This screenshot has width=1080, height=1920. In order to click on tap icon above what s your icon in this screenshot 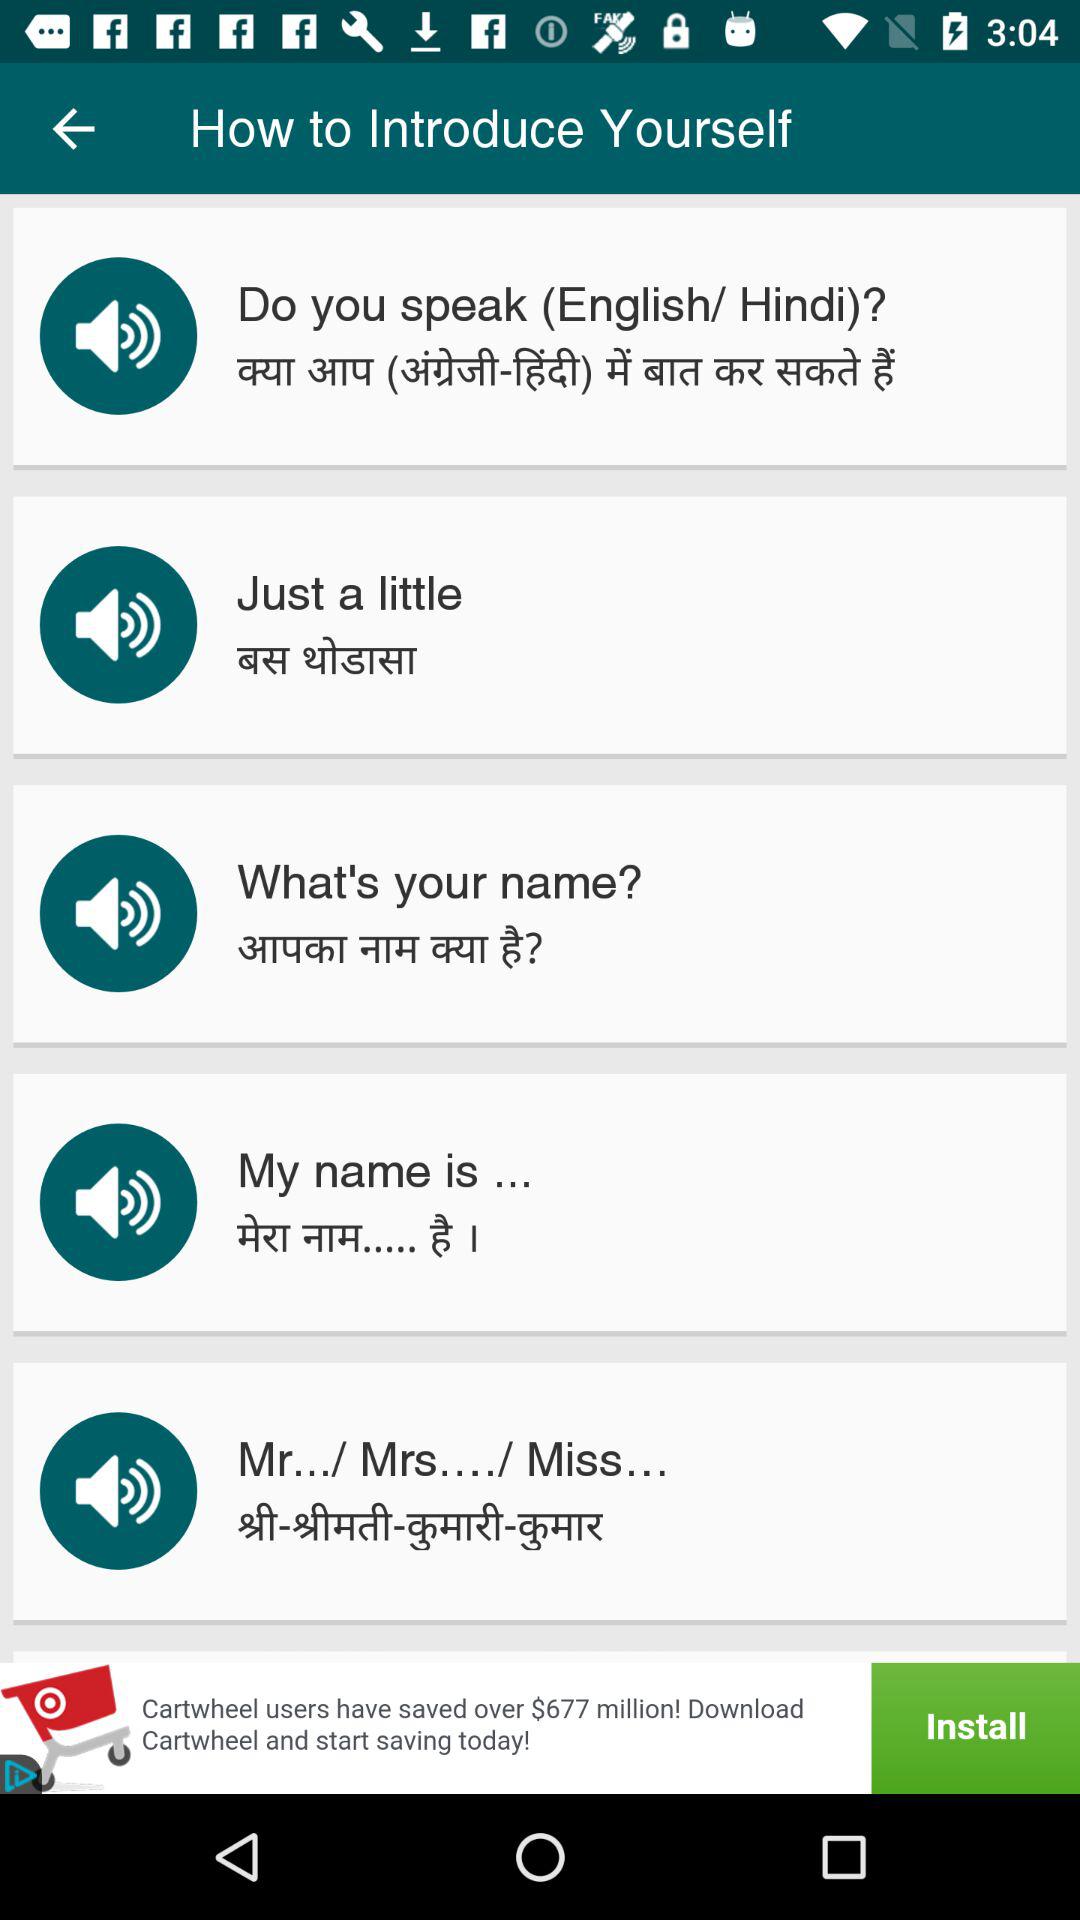, I will do `click(326, 658)`.